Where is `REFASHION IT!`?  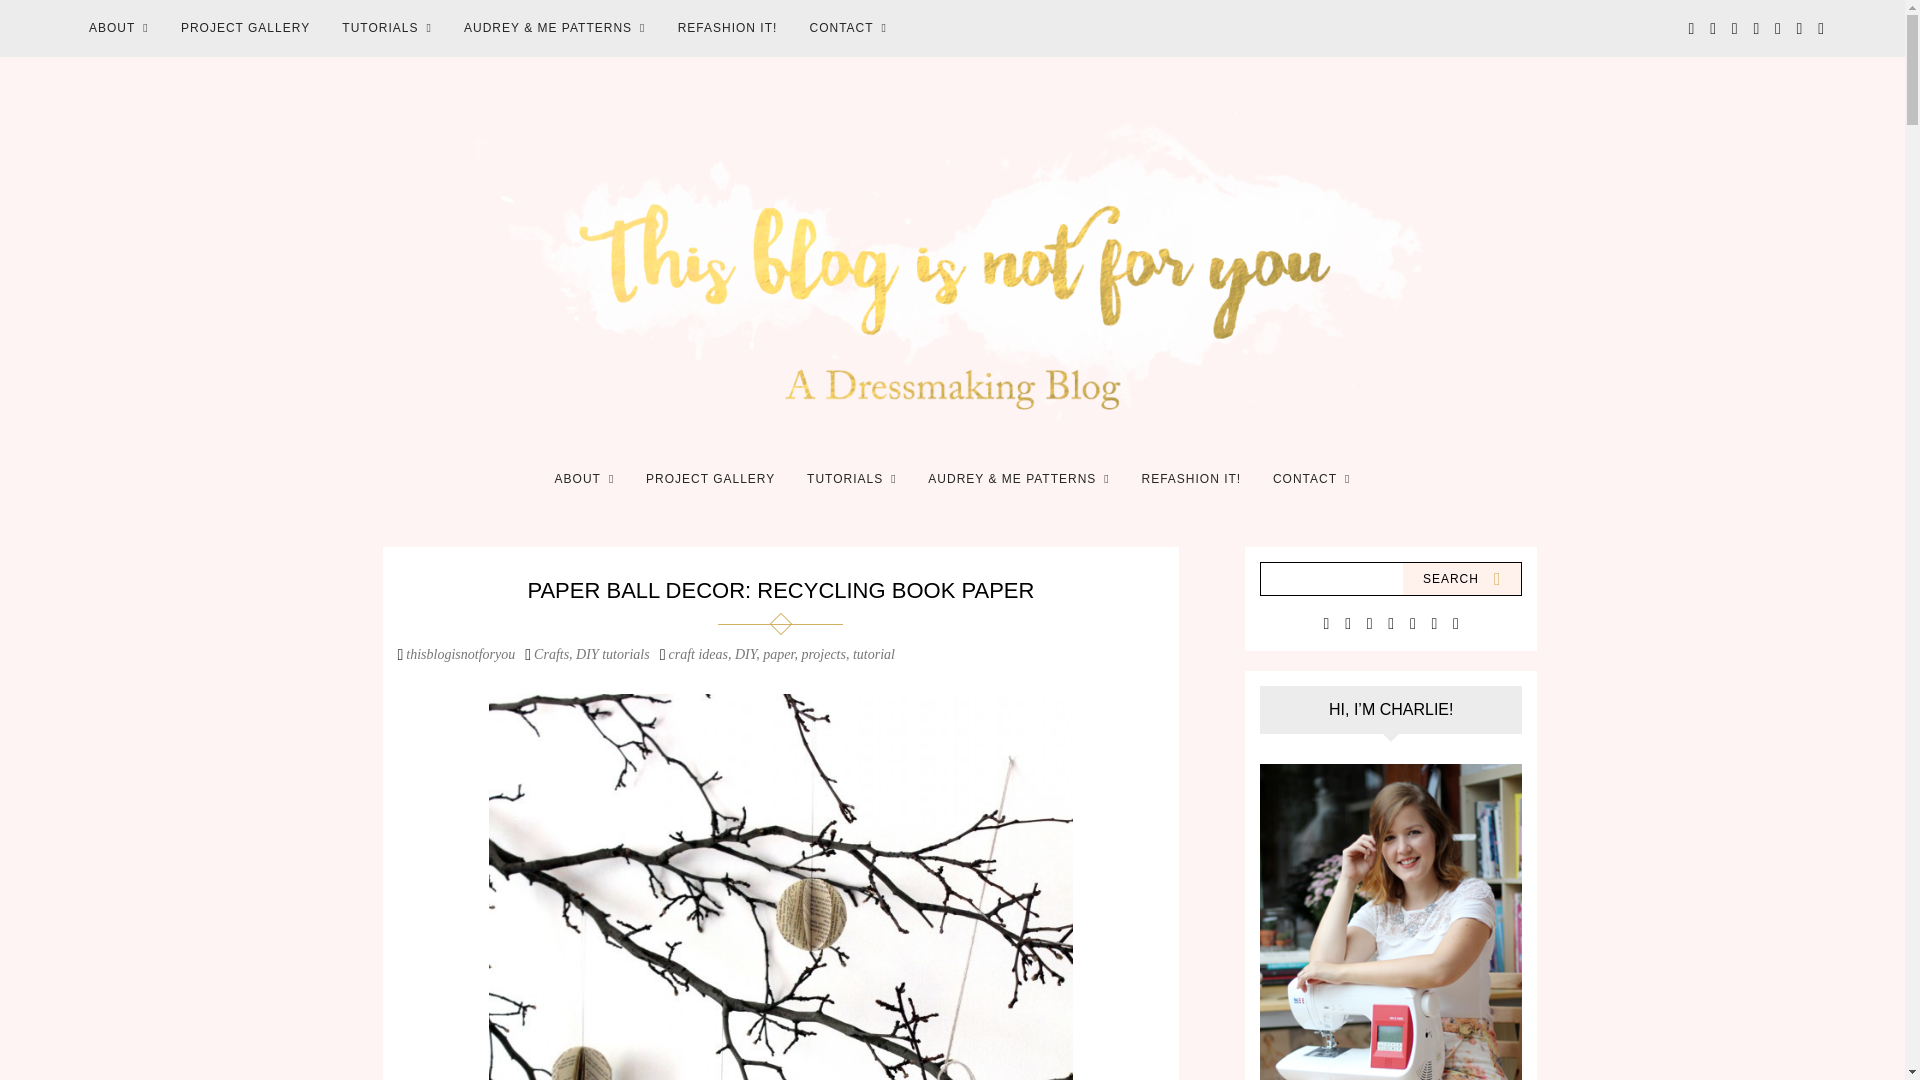
REFASHION IT! is located at coordinates (1192, 478).